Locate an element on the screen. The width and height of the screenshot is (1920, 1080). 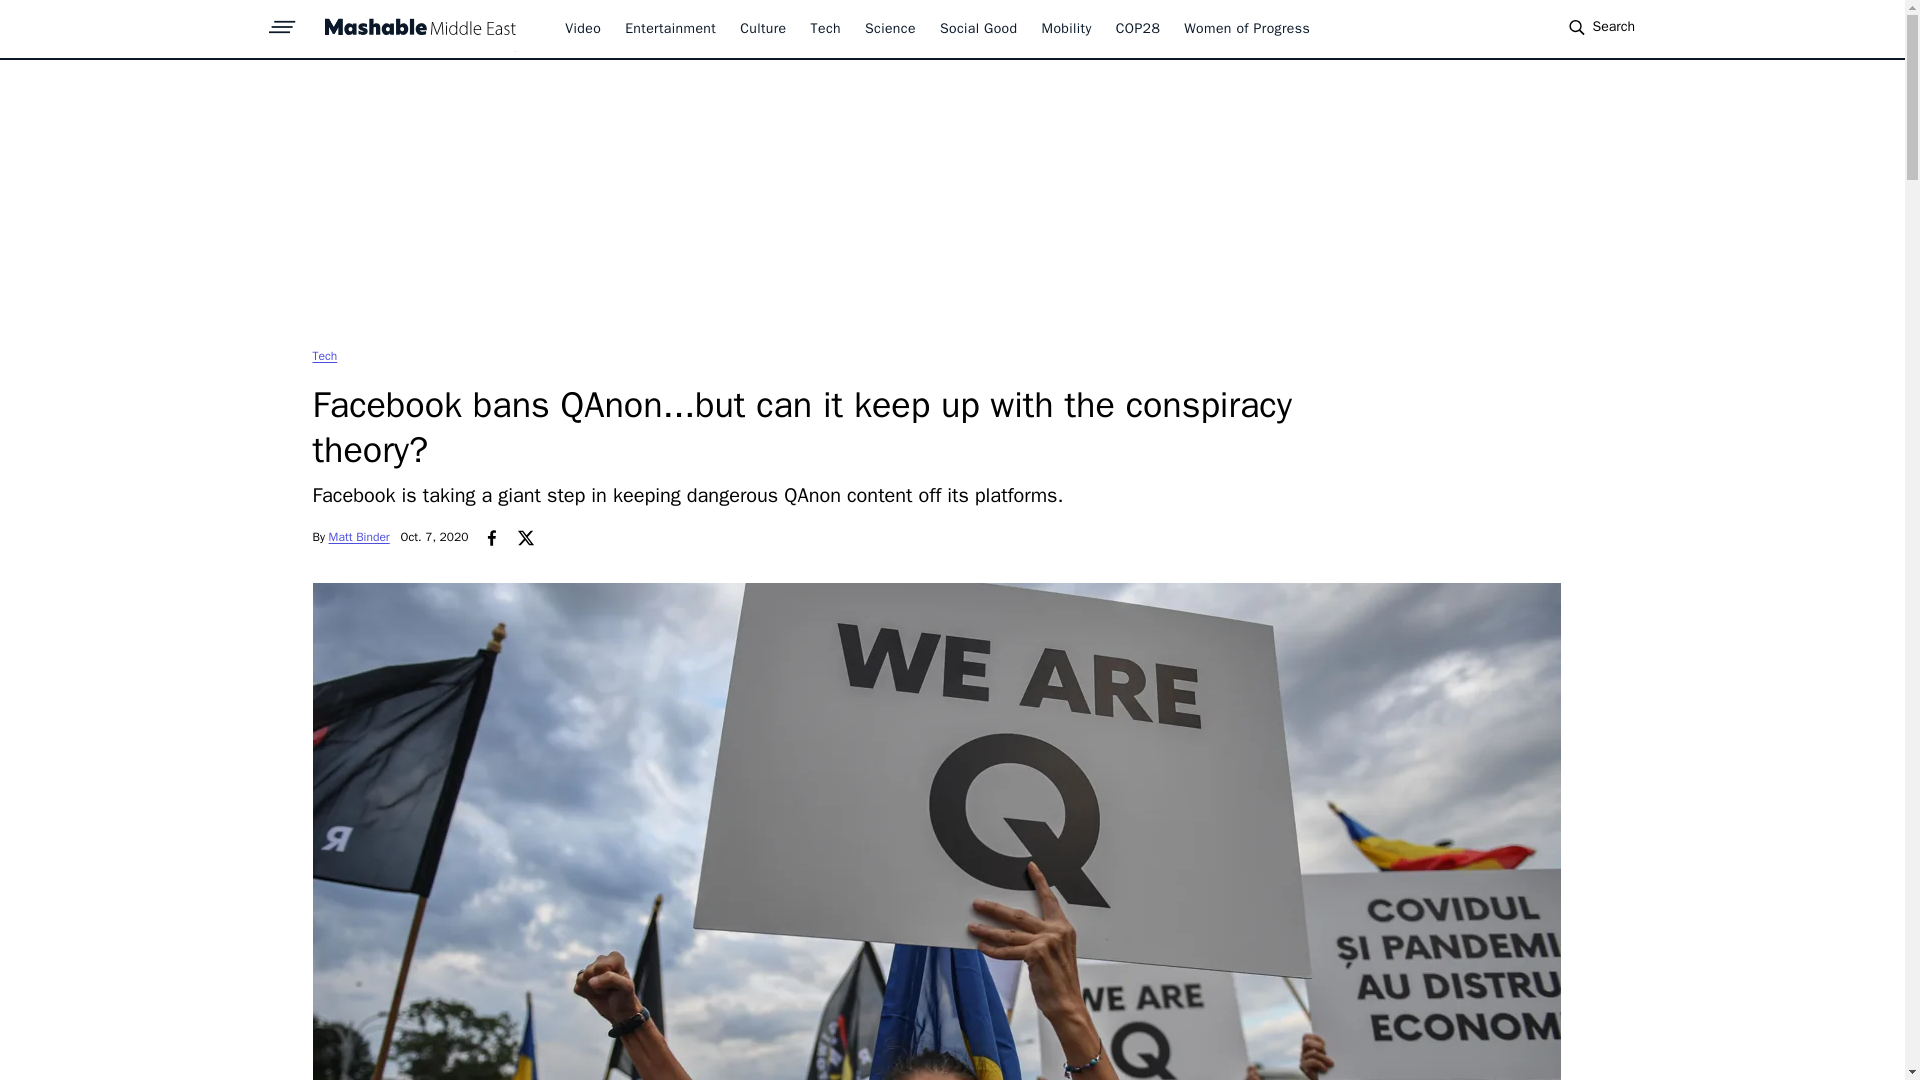
Social Good is located at coordinates (978, 28).